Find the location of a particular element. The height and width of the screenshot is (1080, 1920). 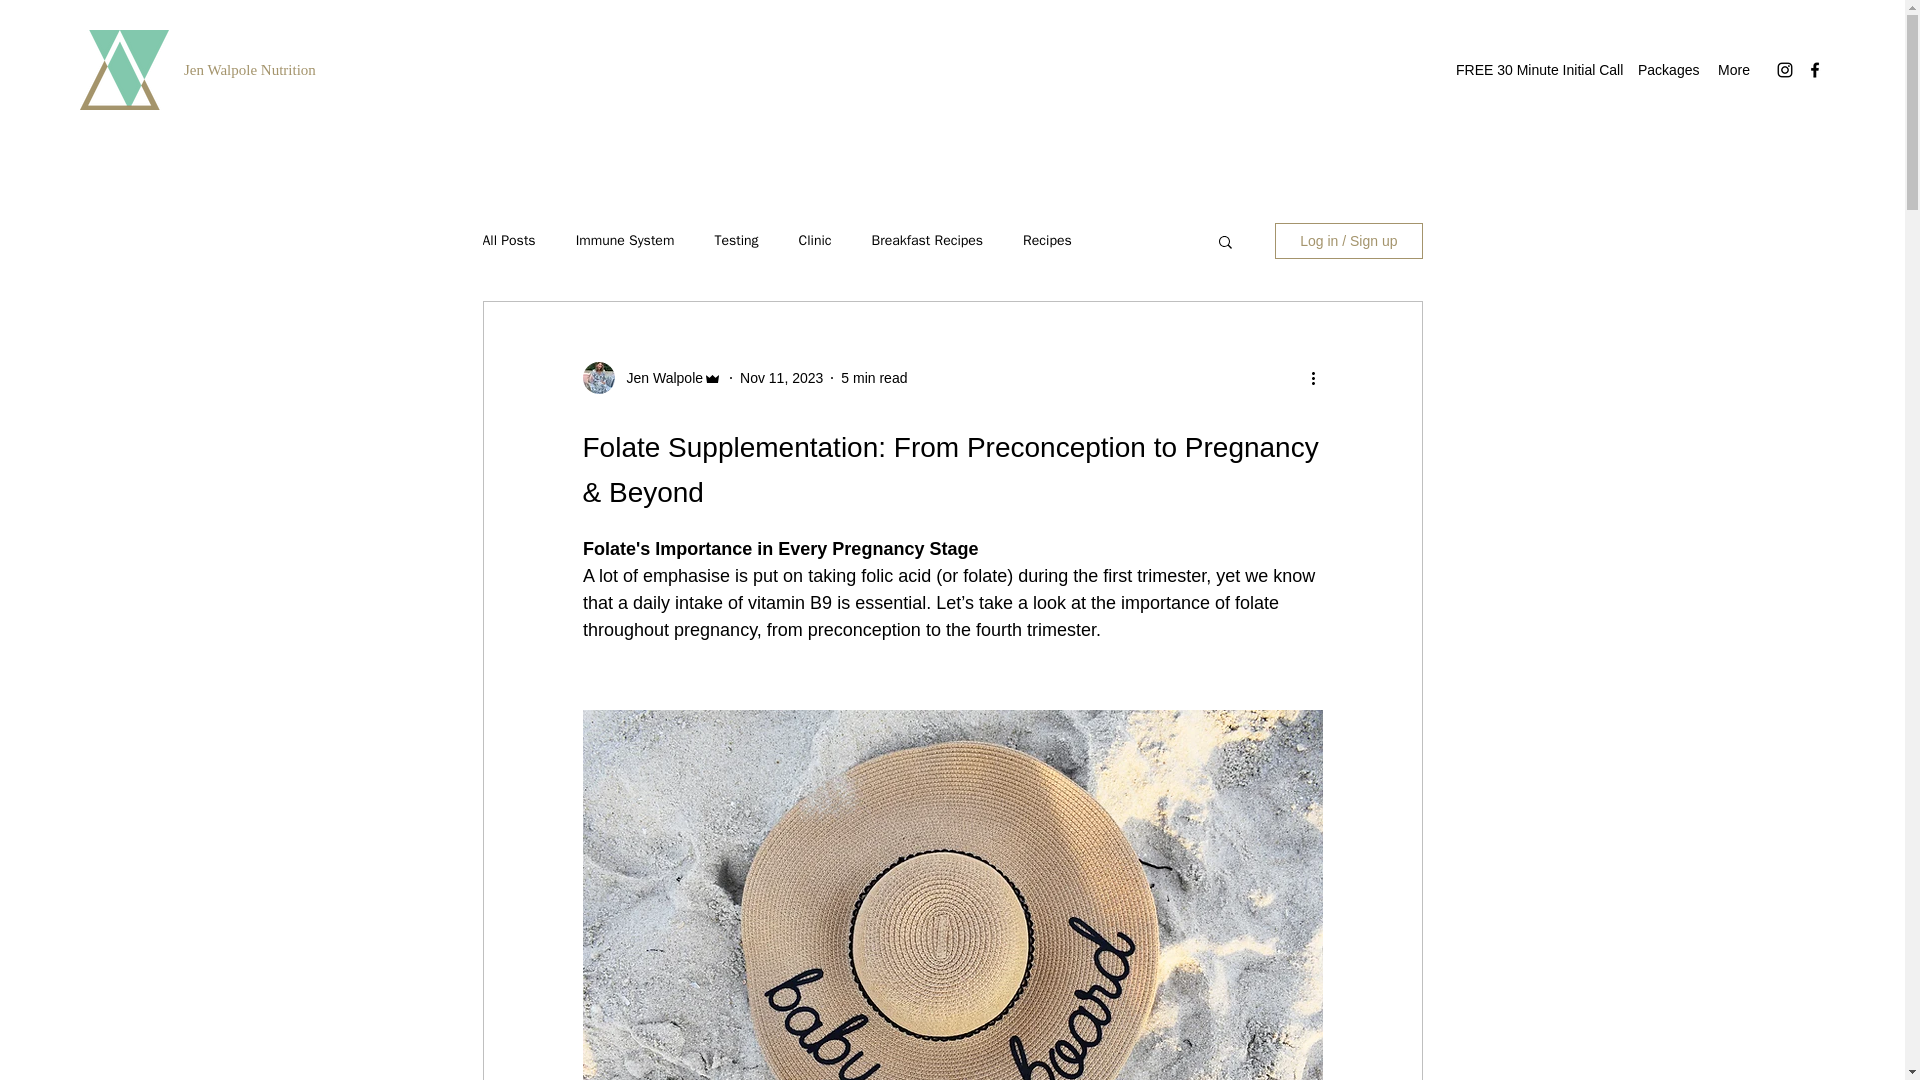

Nov 11, 2023 is located at coordinates (781, 378).